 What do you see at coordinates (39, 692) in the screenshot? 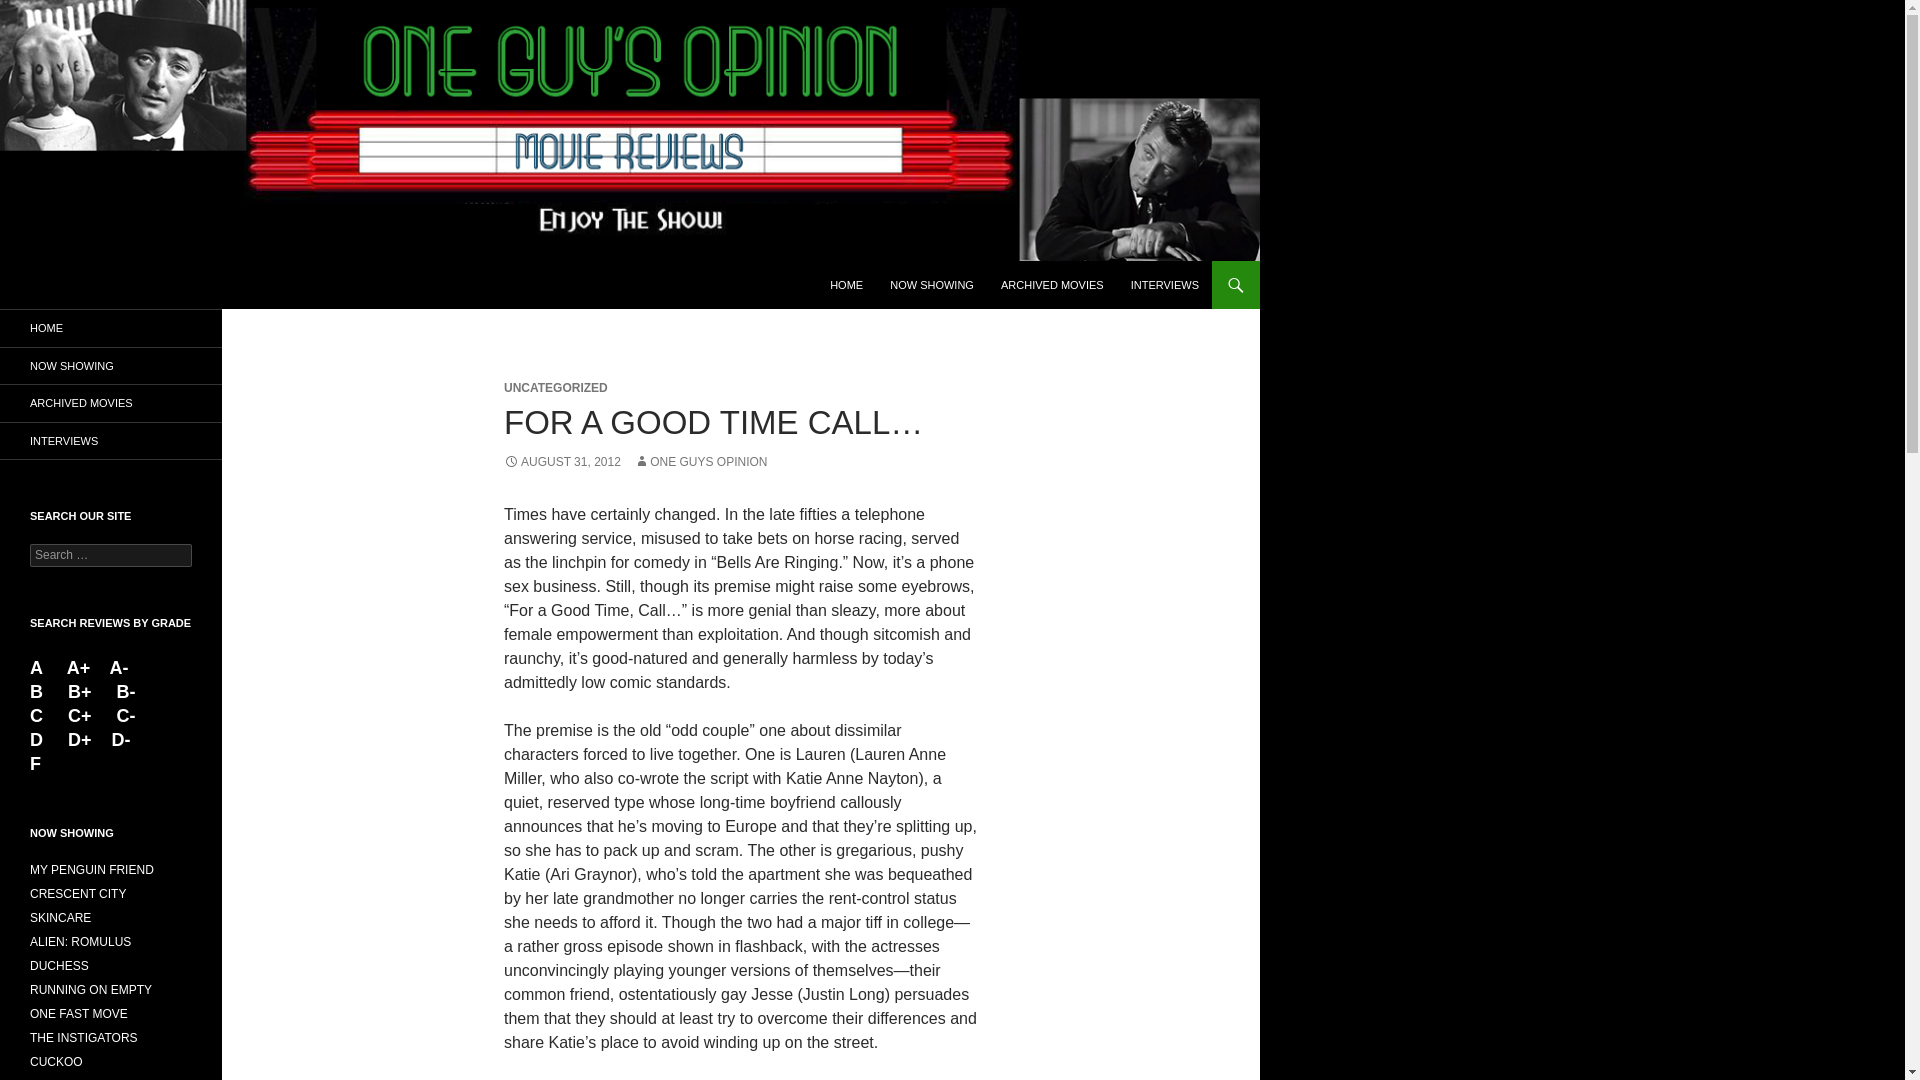
I see `B` at bounding box center [39, 692].